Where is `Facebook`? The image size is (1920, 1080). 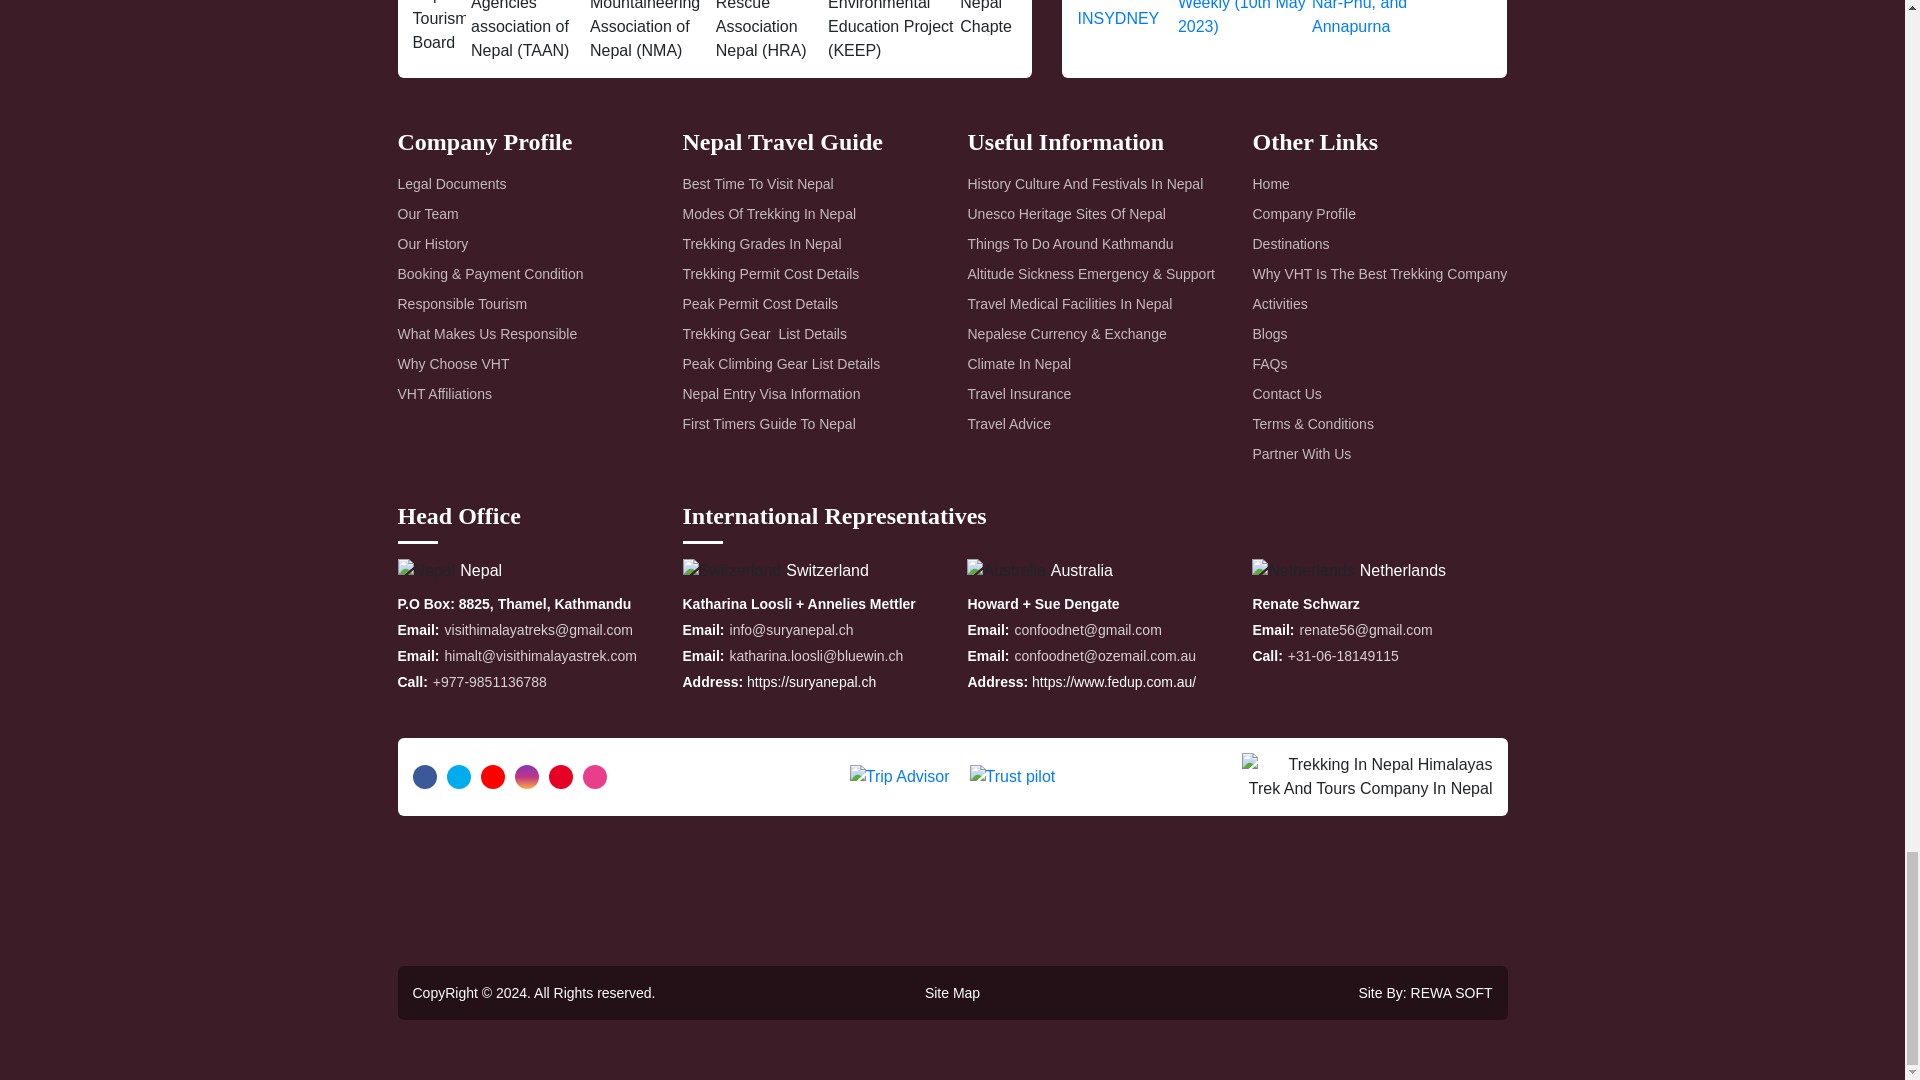 Facebook is located at coordinates (424, 776).